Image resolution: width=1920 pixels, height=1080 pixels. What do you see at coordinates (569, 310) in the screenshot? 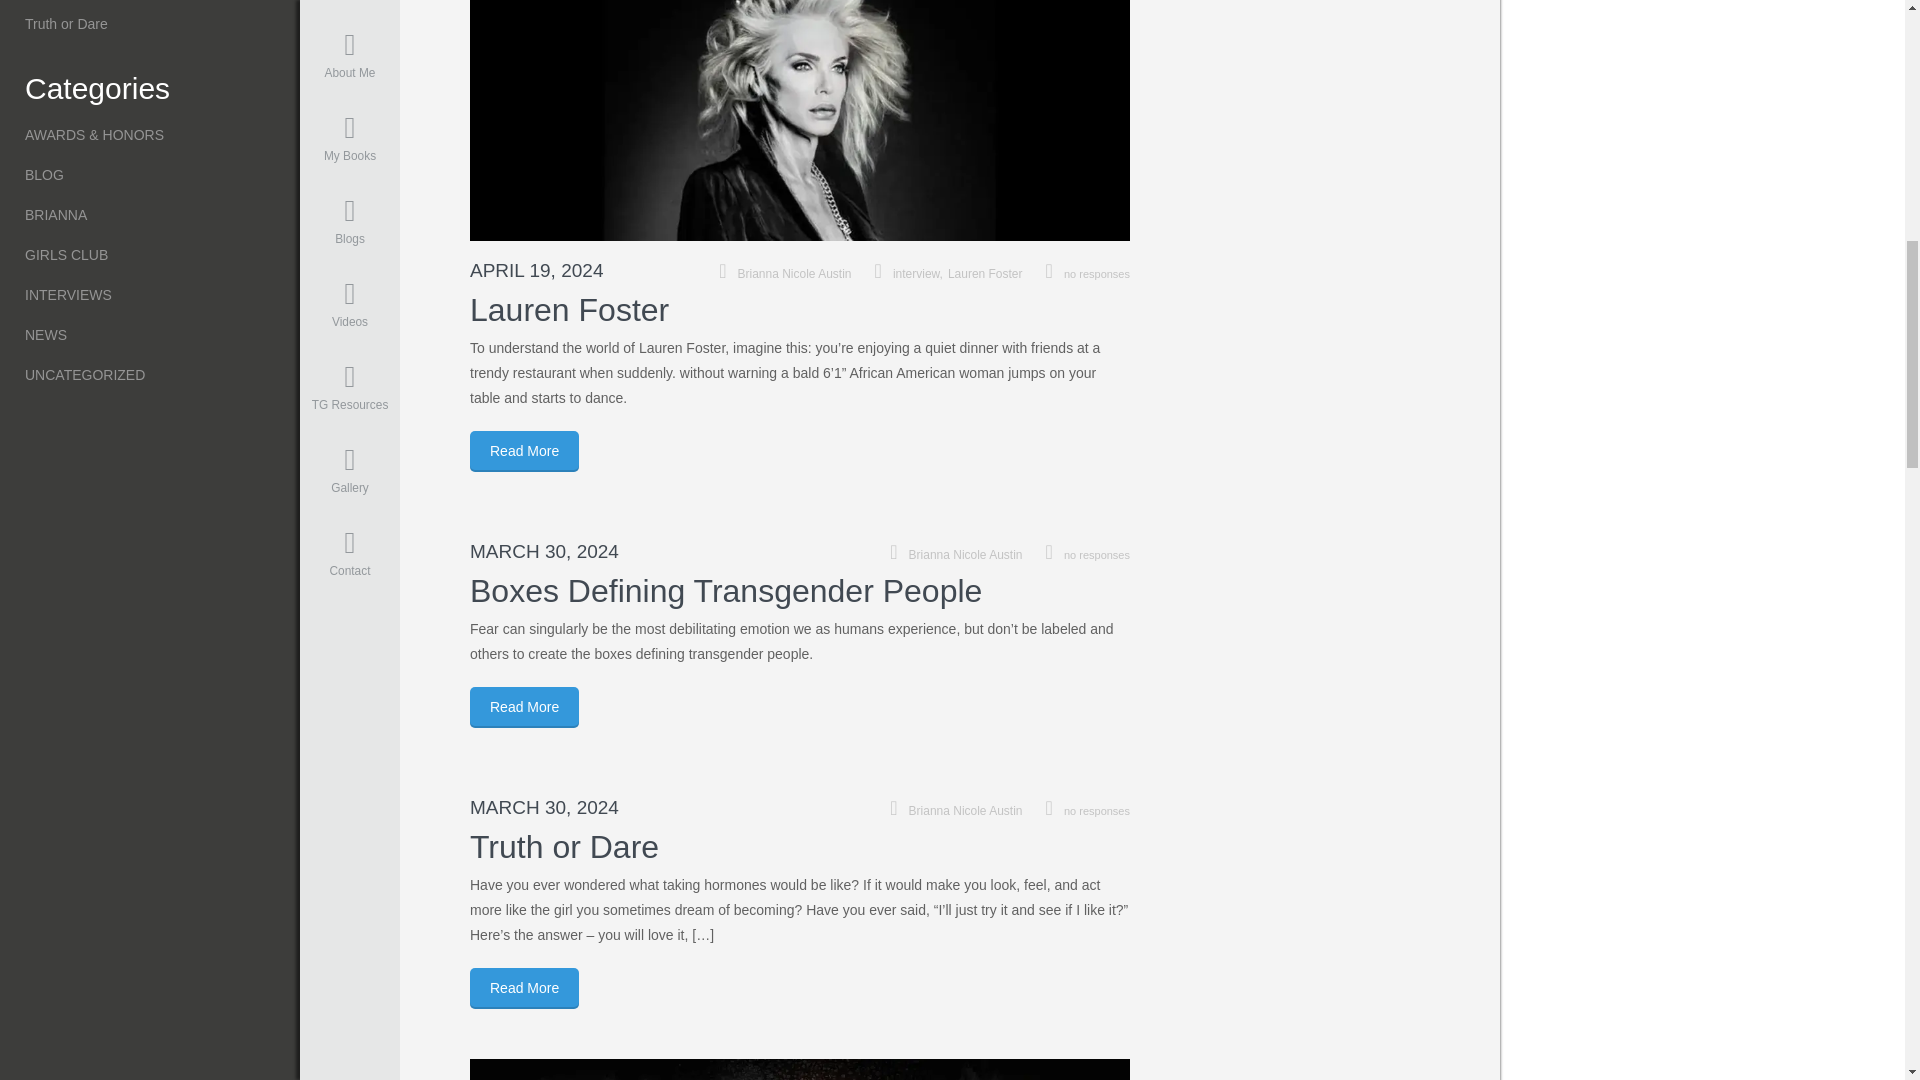
I see `Lauren Foster` at bounding box center [569, 310].